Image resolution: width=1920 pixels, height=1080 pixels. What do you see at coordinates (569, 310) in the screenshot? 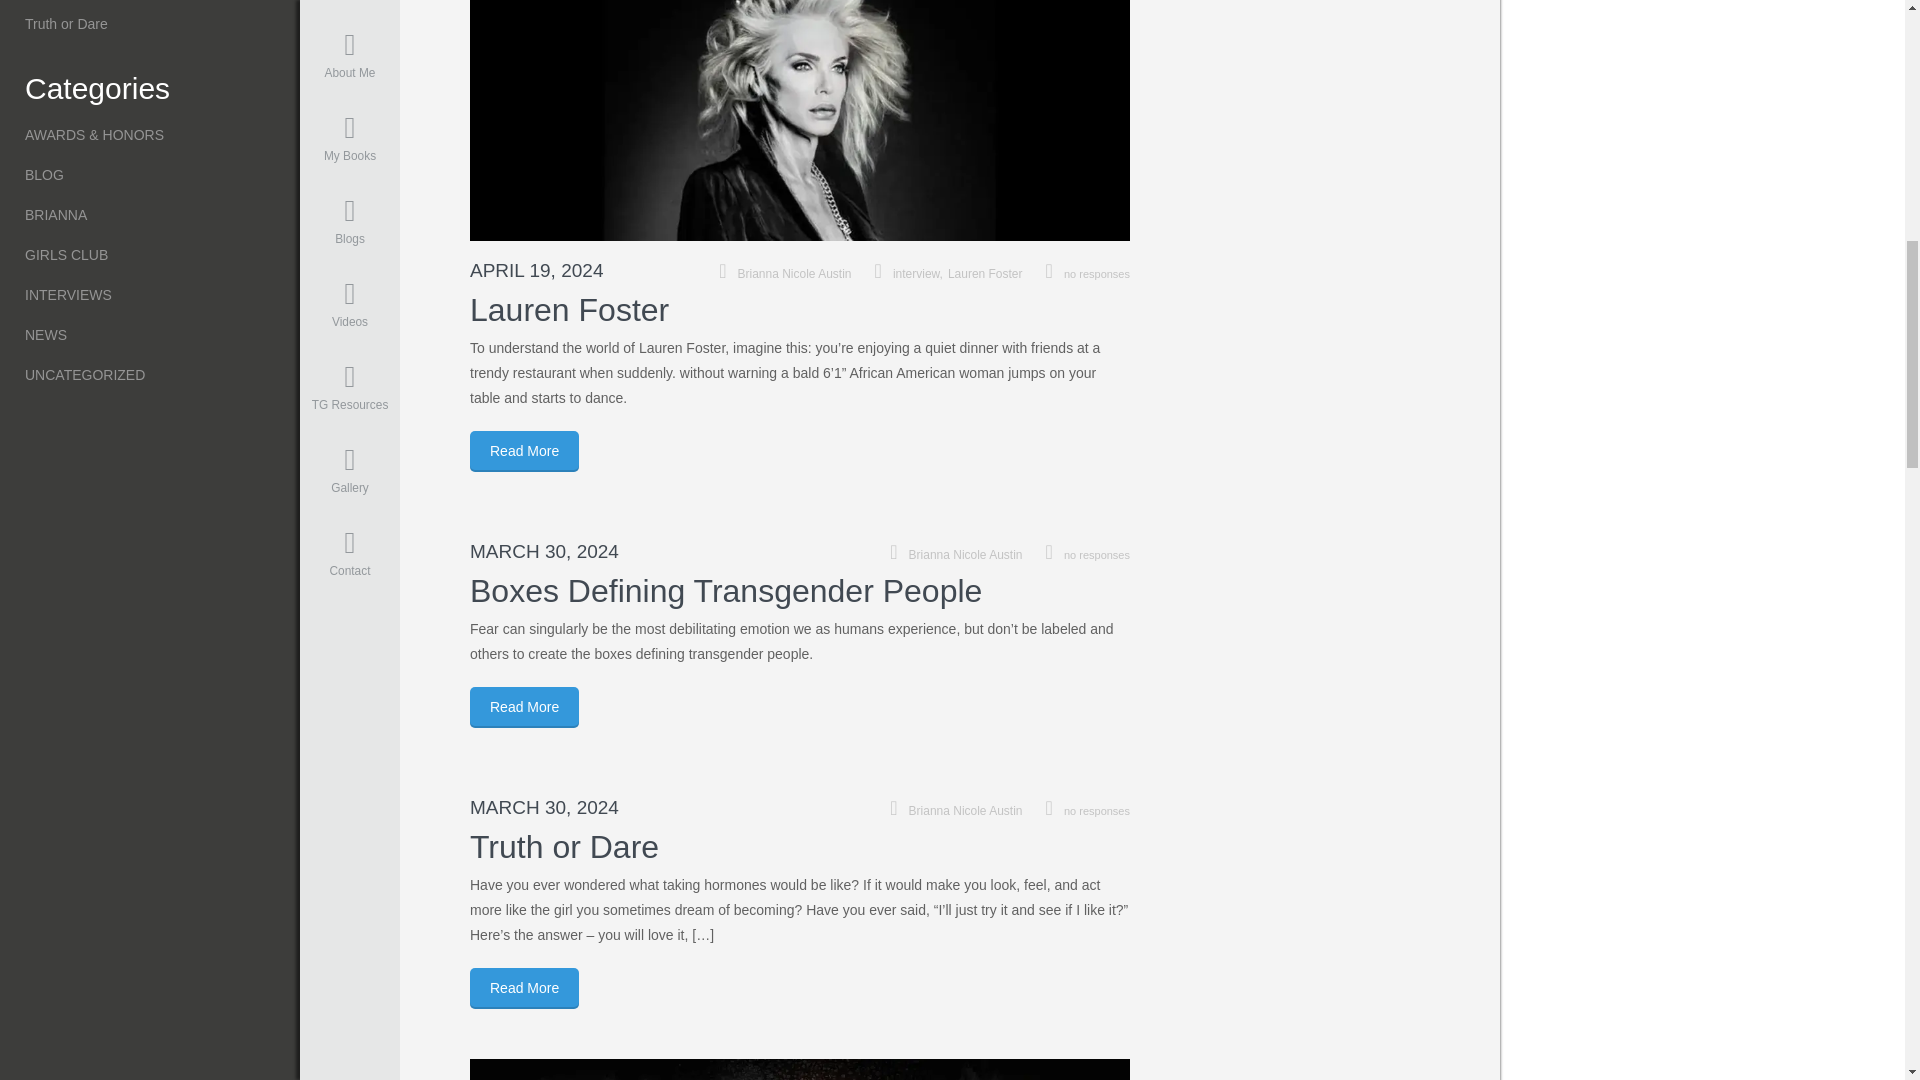
I see `Lauren Foster` at bounding box center [569, 310].